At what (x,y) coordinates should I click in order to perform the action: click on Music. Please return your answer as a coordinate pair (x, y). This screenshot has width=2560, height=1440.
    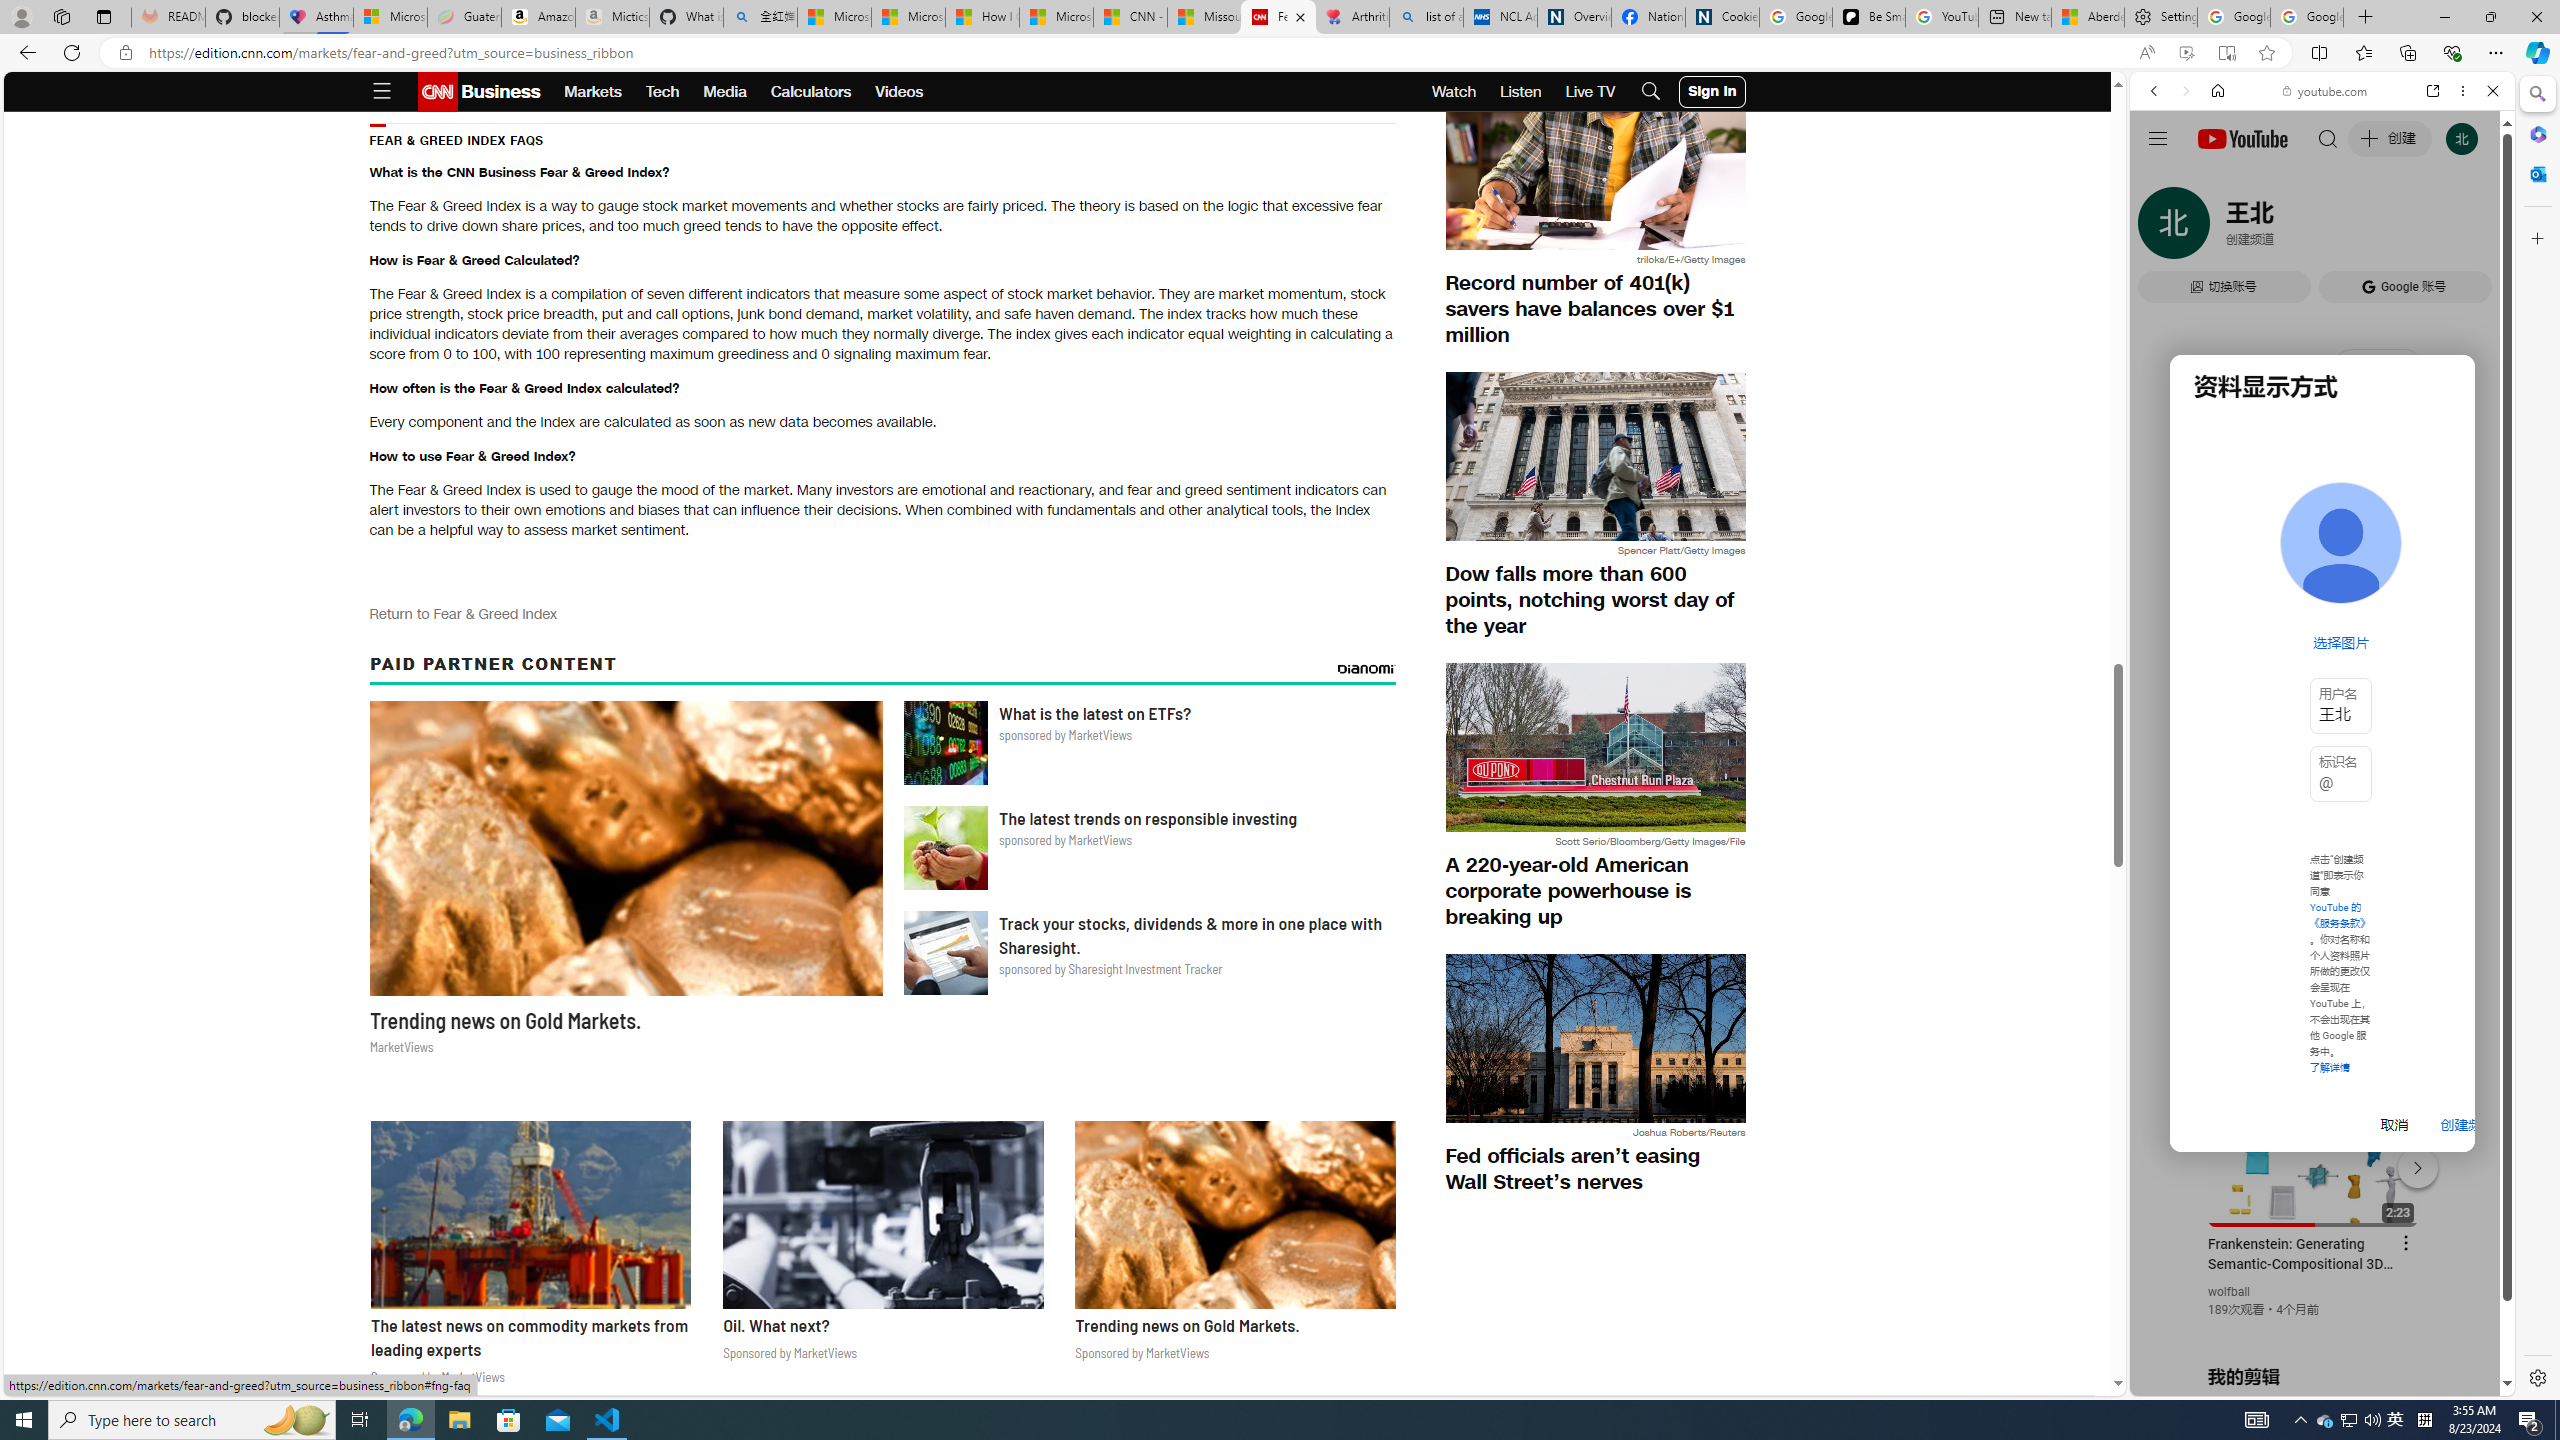
    Looking at the image, I should click on (2322, 544).